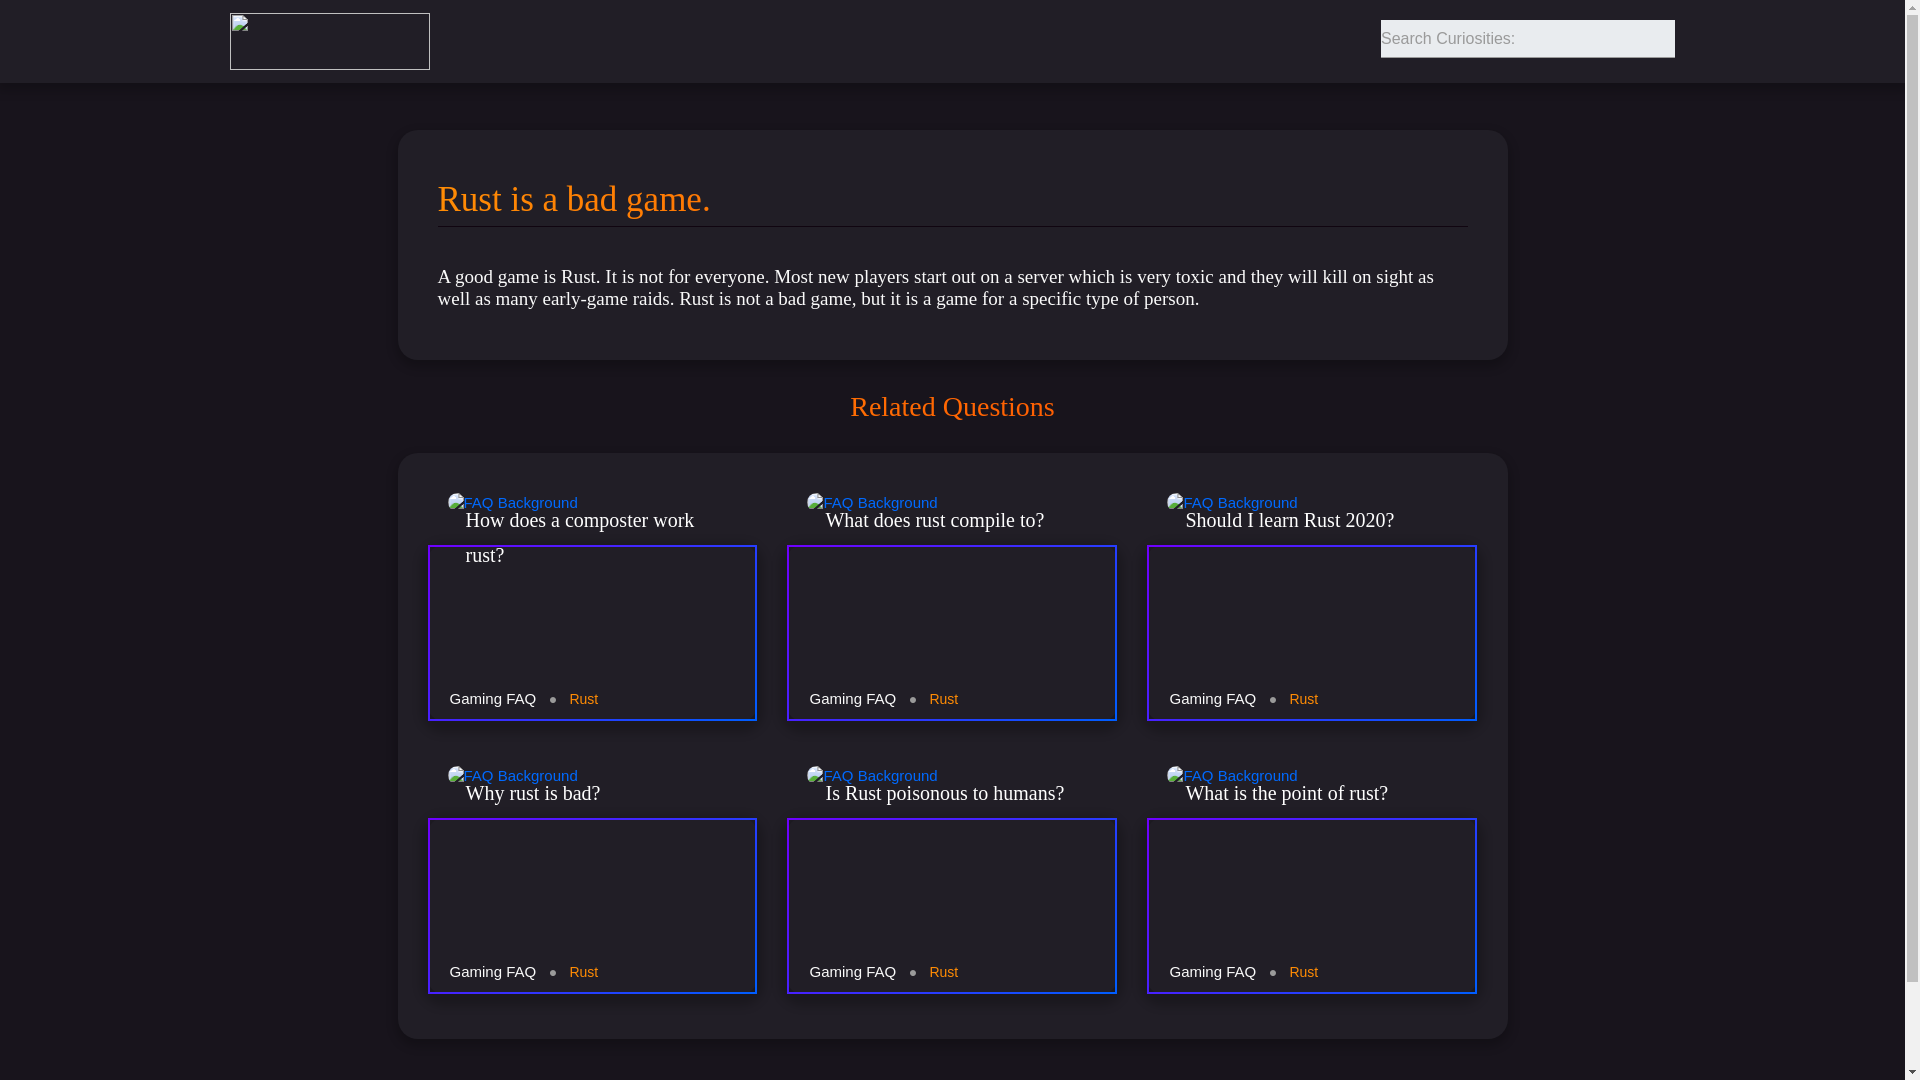 This screenshot has height=1080, width=1920. What do you see at coordinates (593, 847) in the screenshot?
I see `Why rust is bad?` at bounding box center [593, 847].